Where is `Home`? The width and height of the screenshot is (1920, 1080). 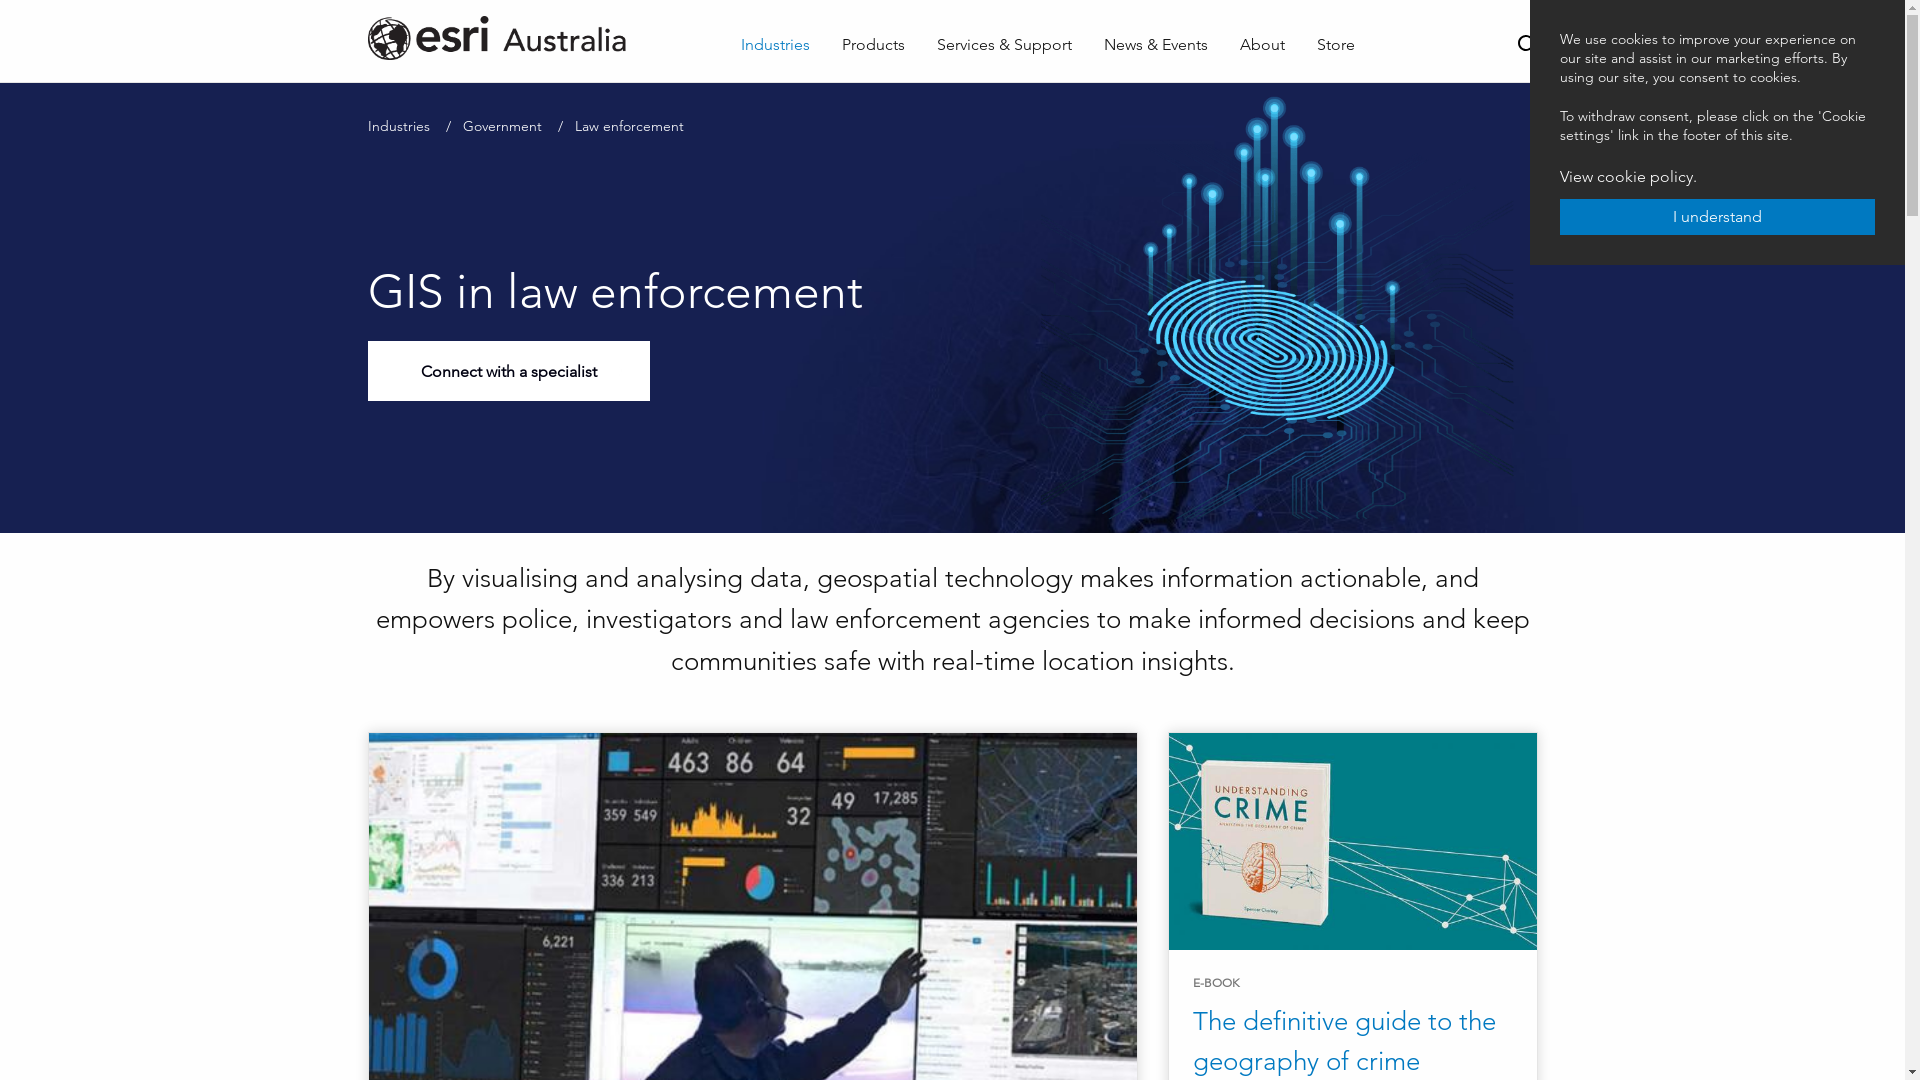 Home is located at coordinates (532, 38).